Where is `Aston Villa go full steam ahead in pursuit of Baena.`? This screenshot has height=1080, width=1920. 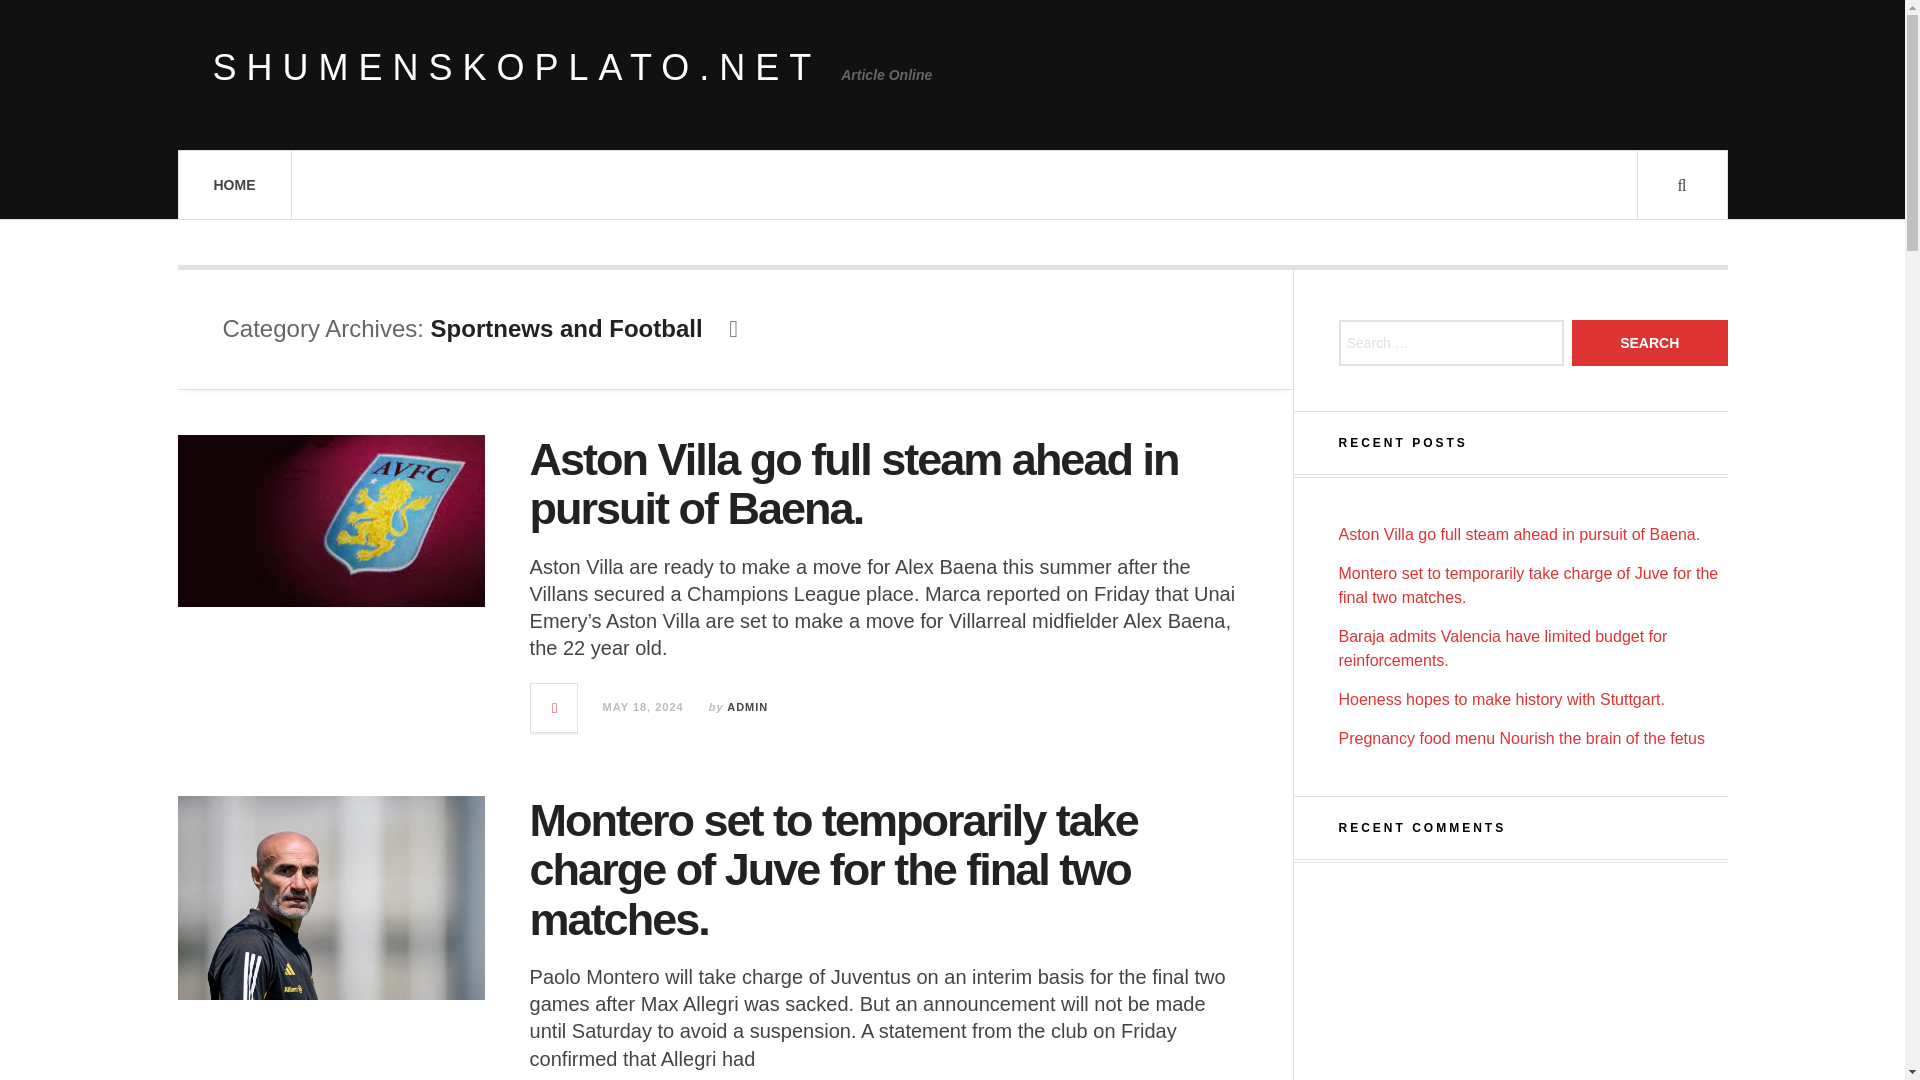
Aston Villa go full steam ahead in pursuit of Baena. is located at coordinates (854, 484).